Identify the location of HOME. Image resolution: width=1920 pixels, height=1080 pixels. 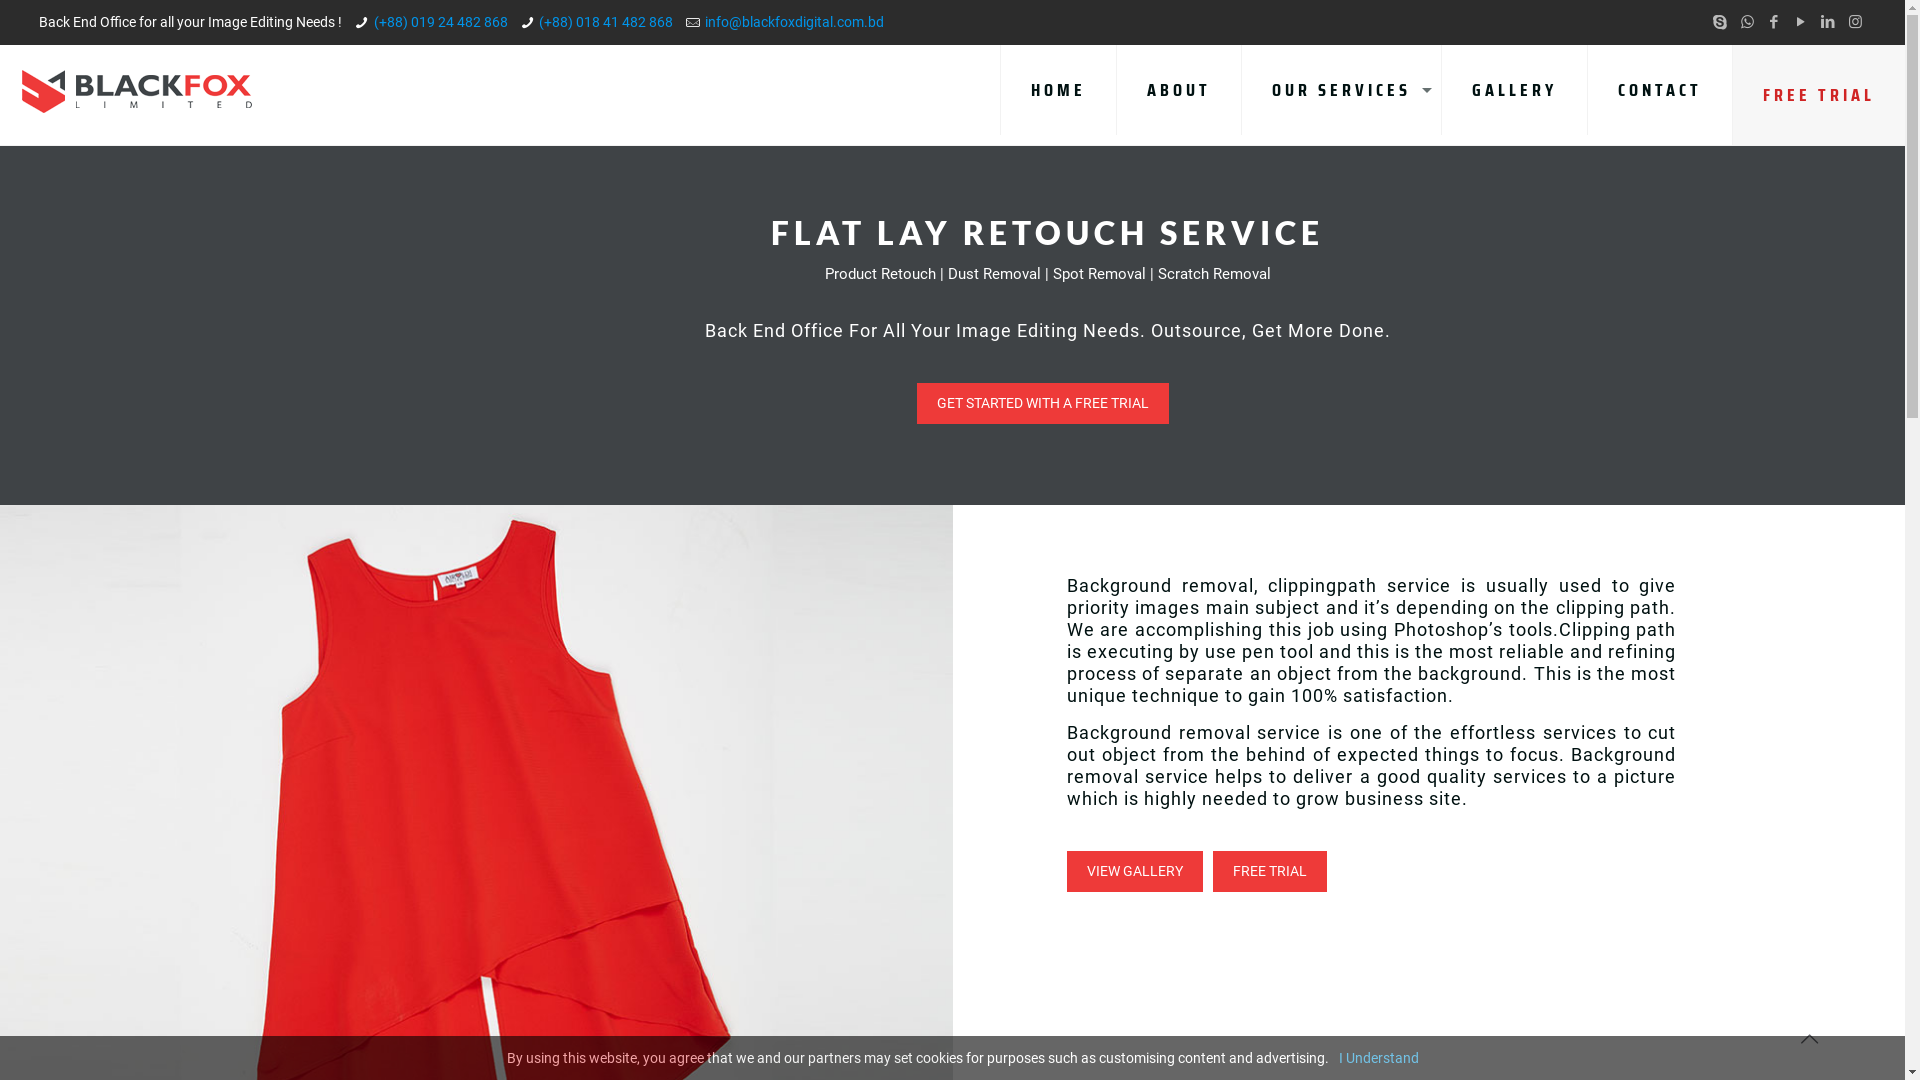
(1058, 90).